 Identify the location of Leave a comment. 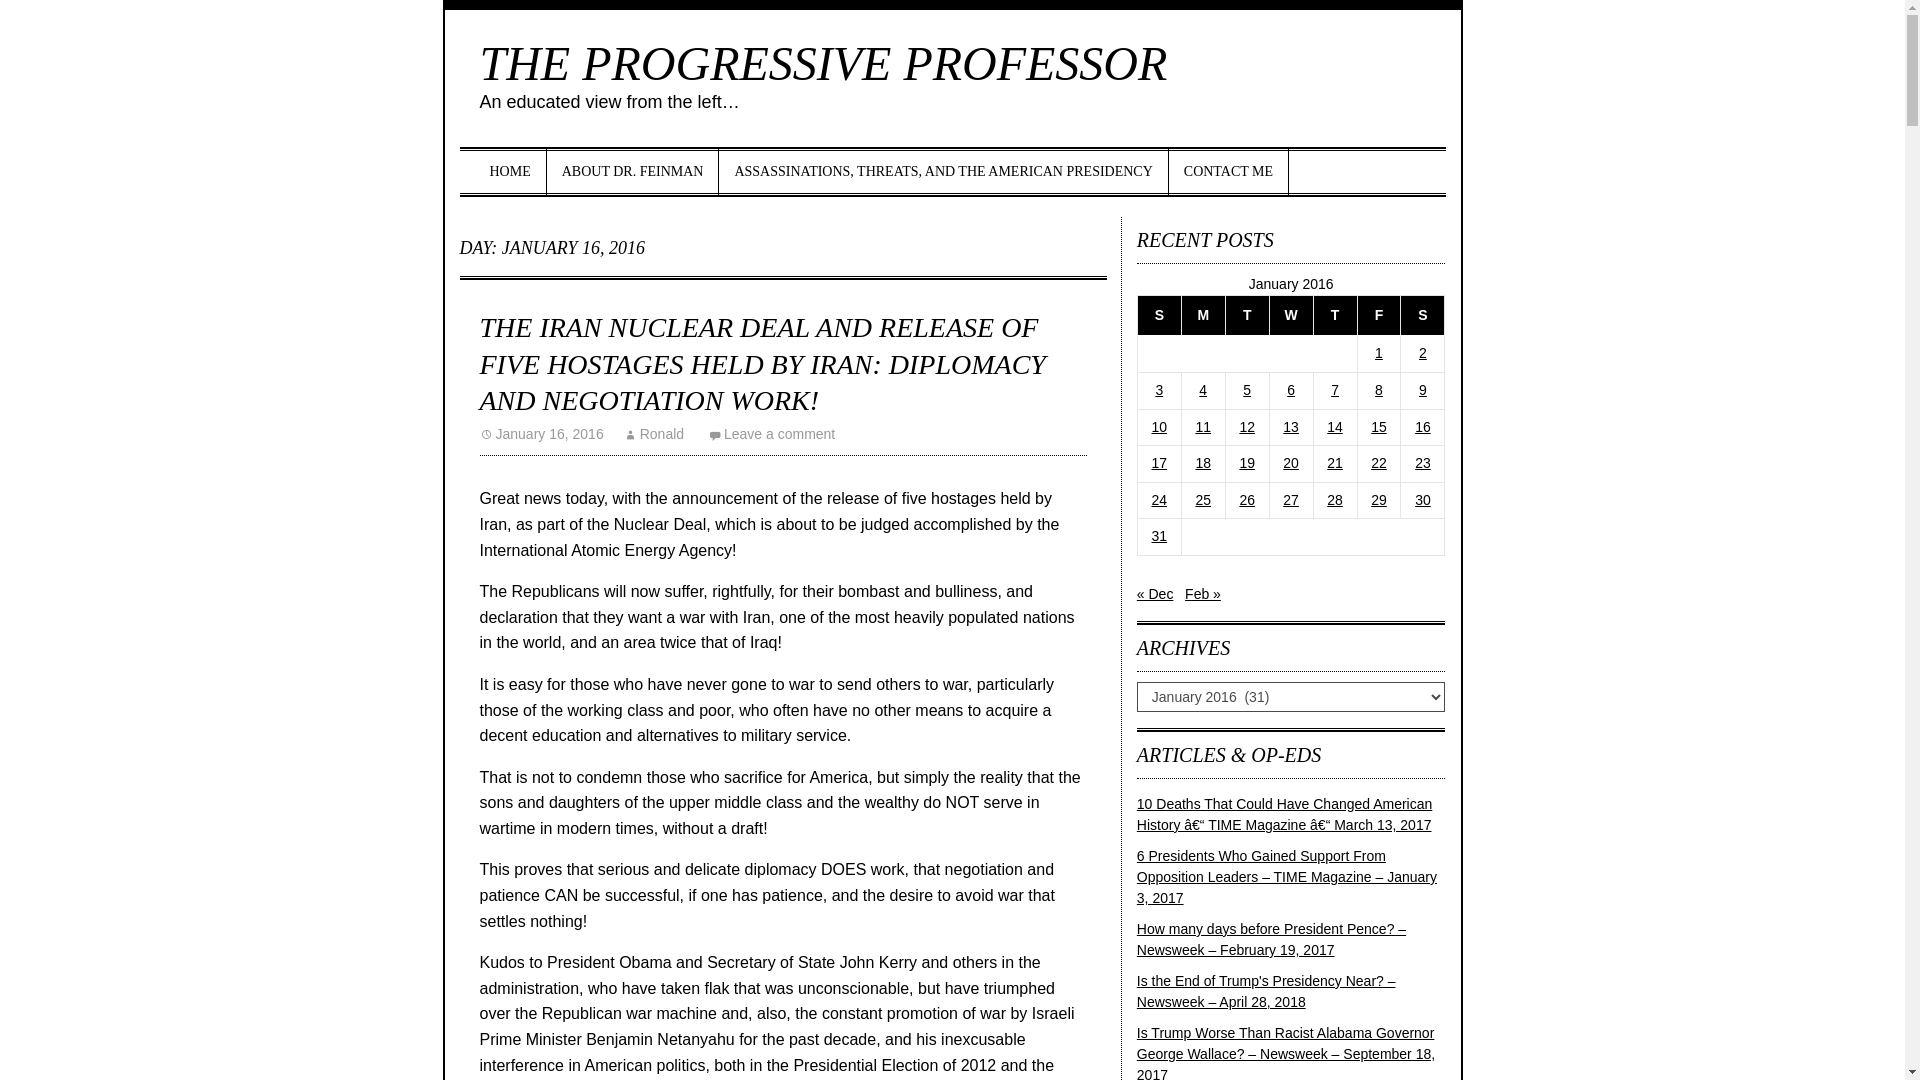
(772, 433).